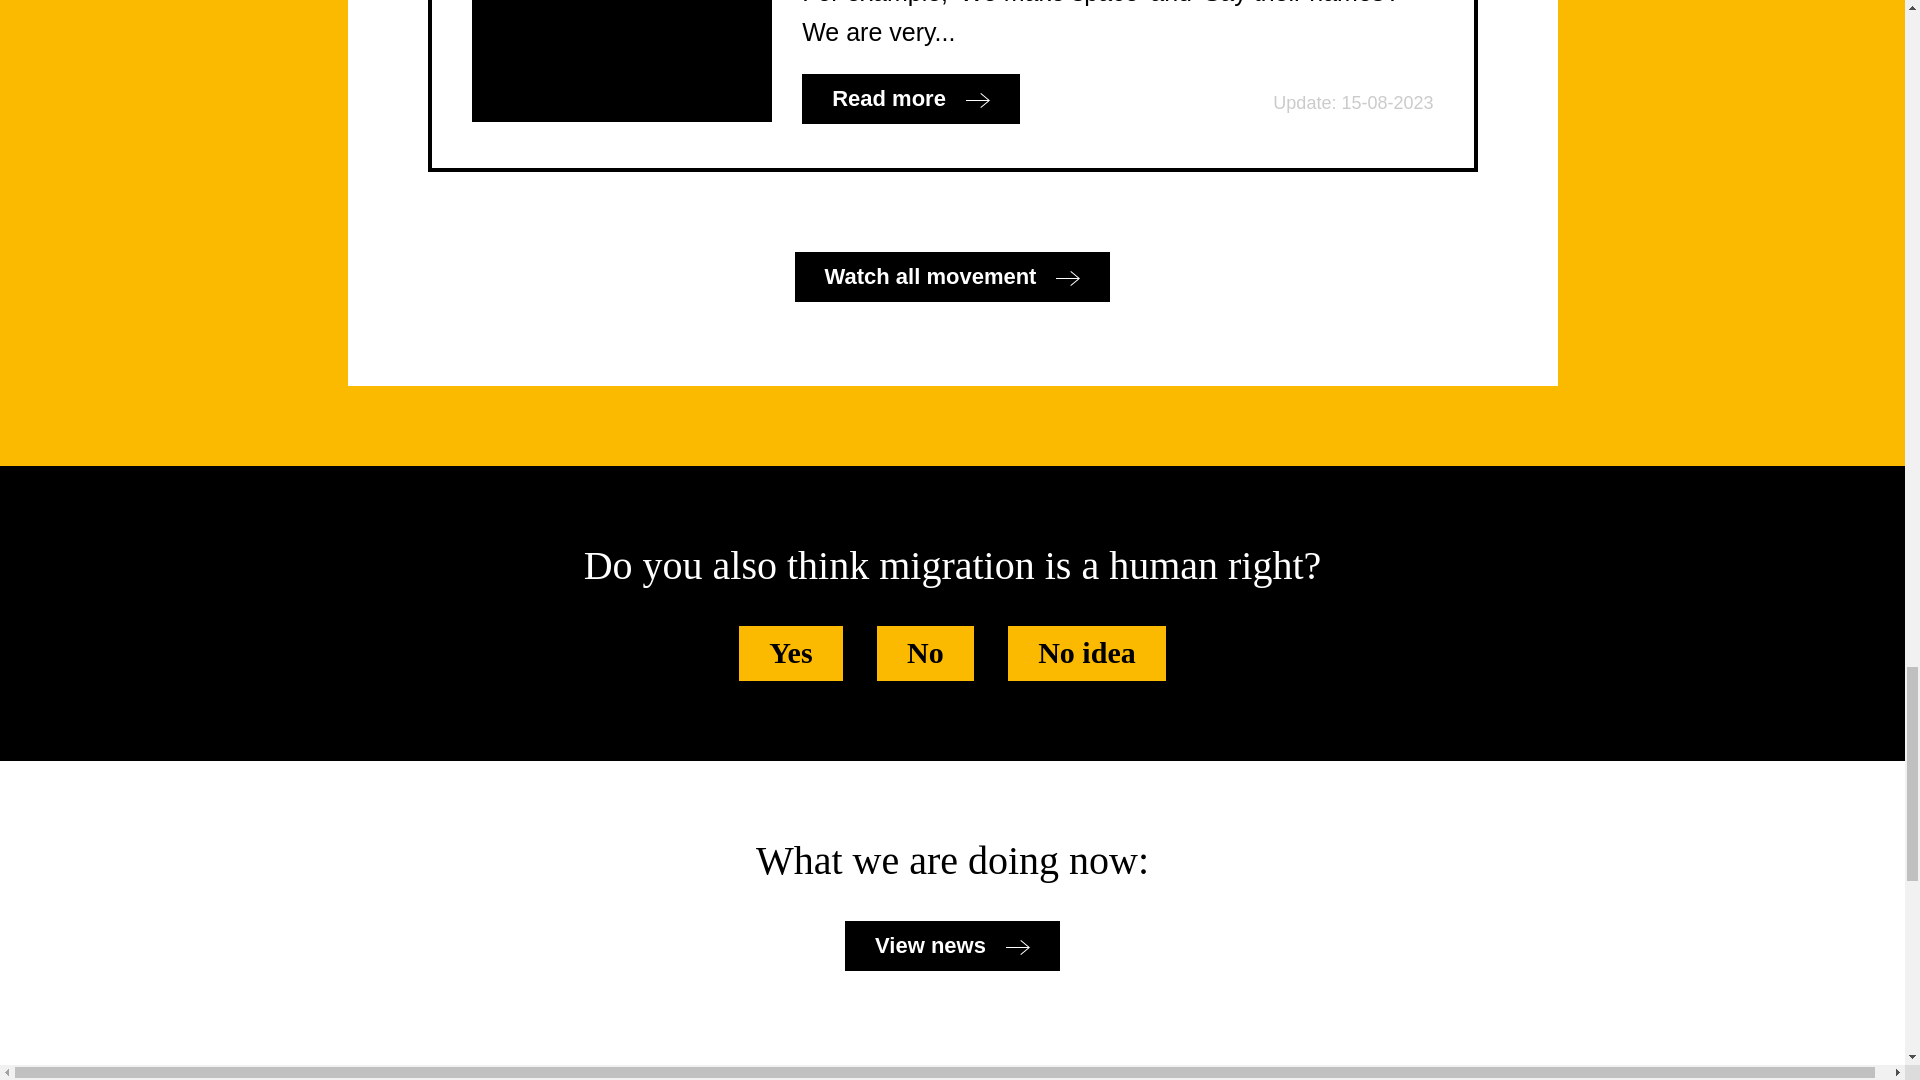  I want to click on View news, so click(952, 946).